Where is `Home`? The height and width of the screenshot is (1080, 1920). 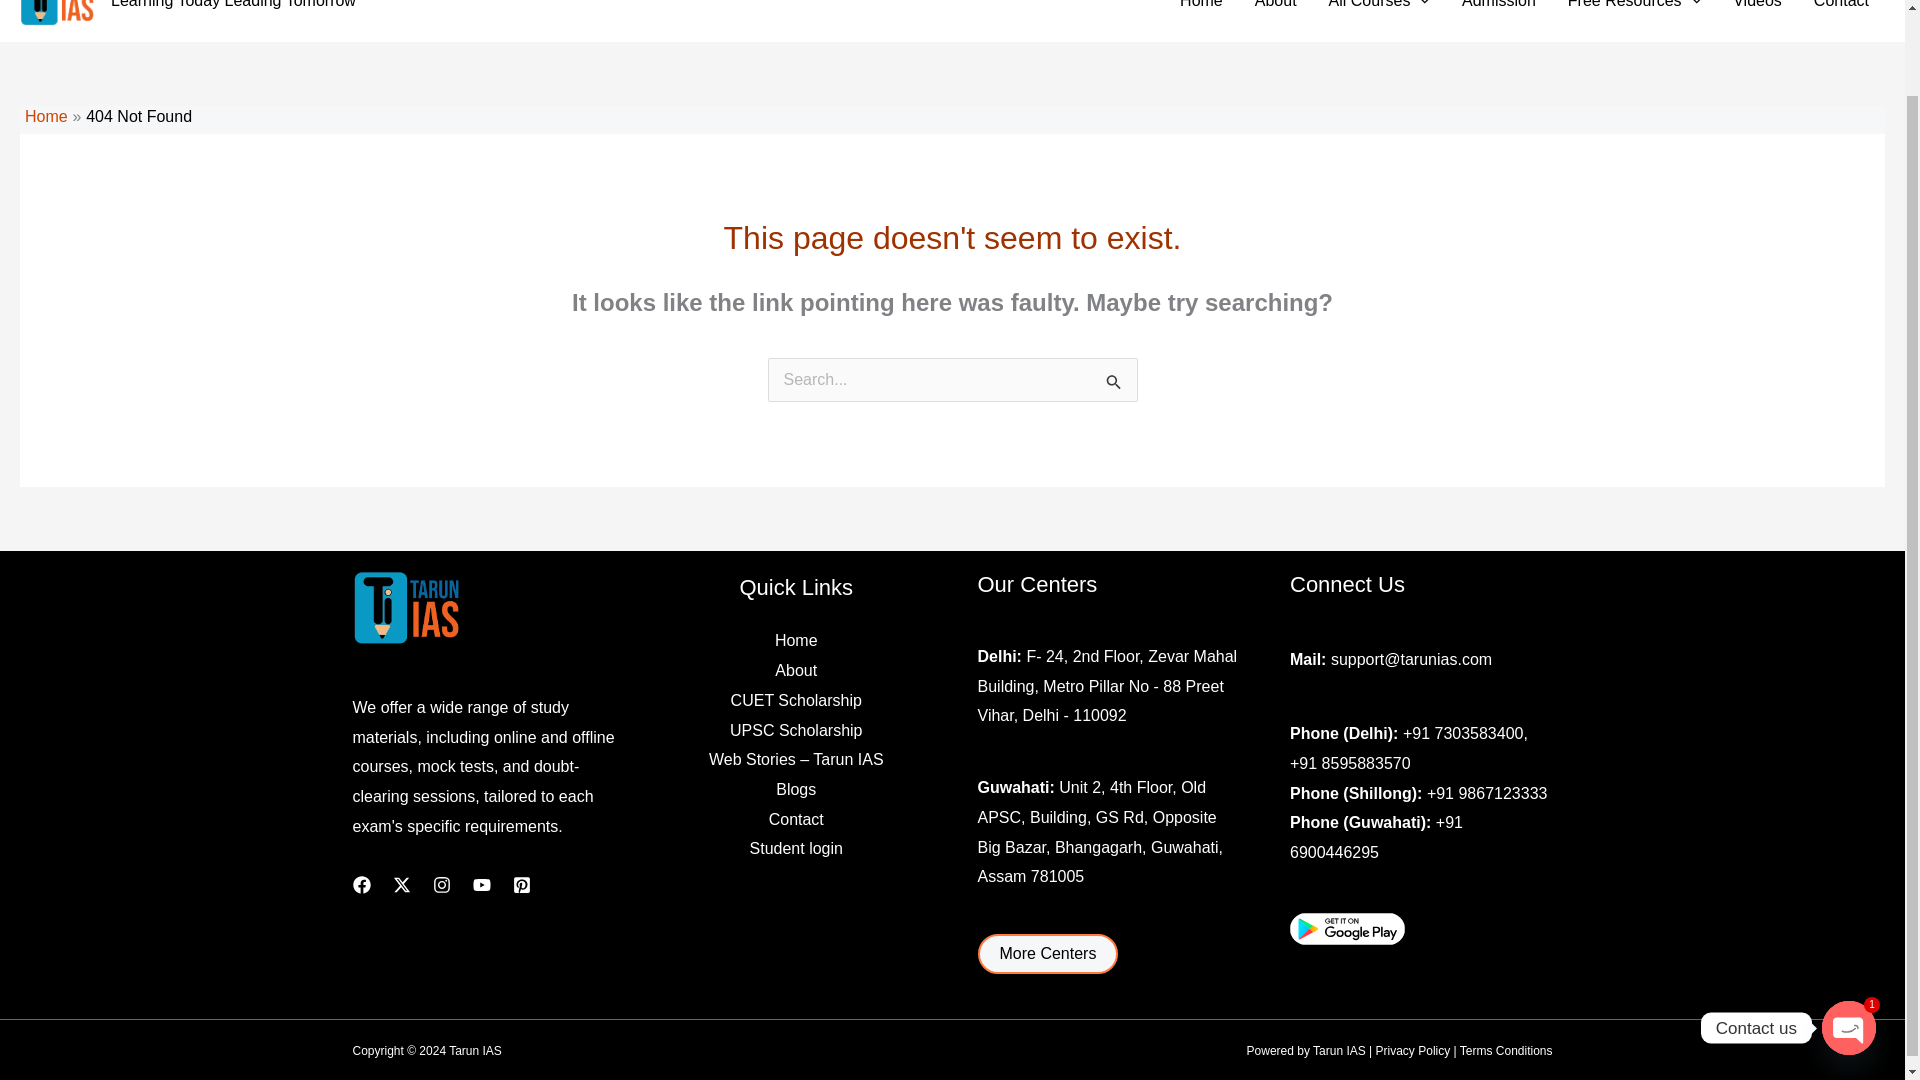
Home is located at coordinates (46, 116).